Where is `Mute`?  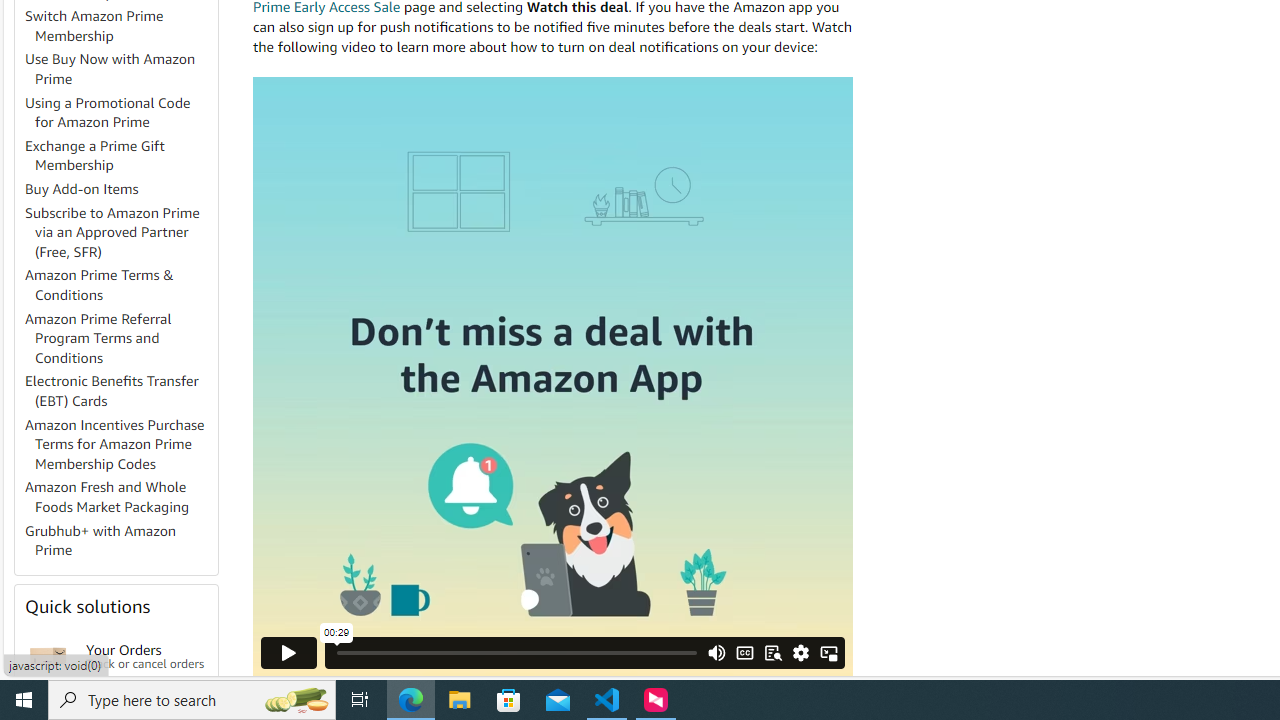
Mute is located at coordinates (717, 652).